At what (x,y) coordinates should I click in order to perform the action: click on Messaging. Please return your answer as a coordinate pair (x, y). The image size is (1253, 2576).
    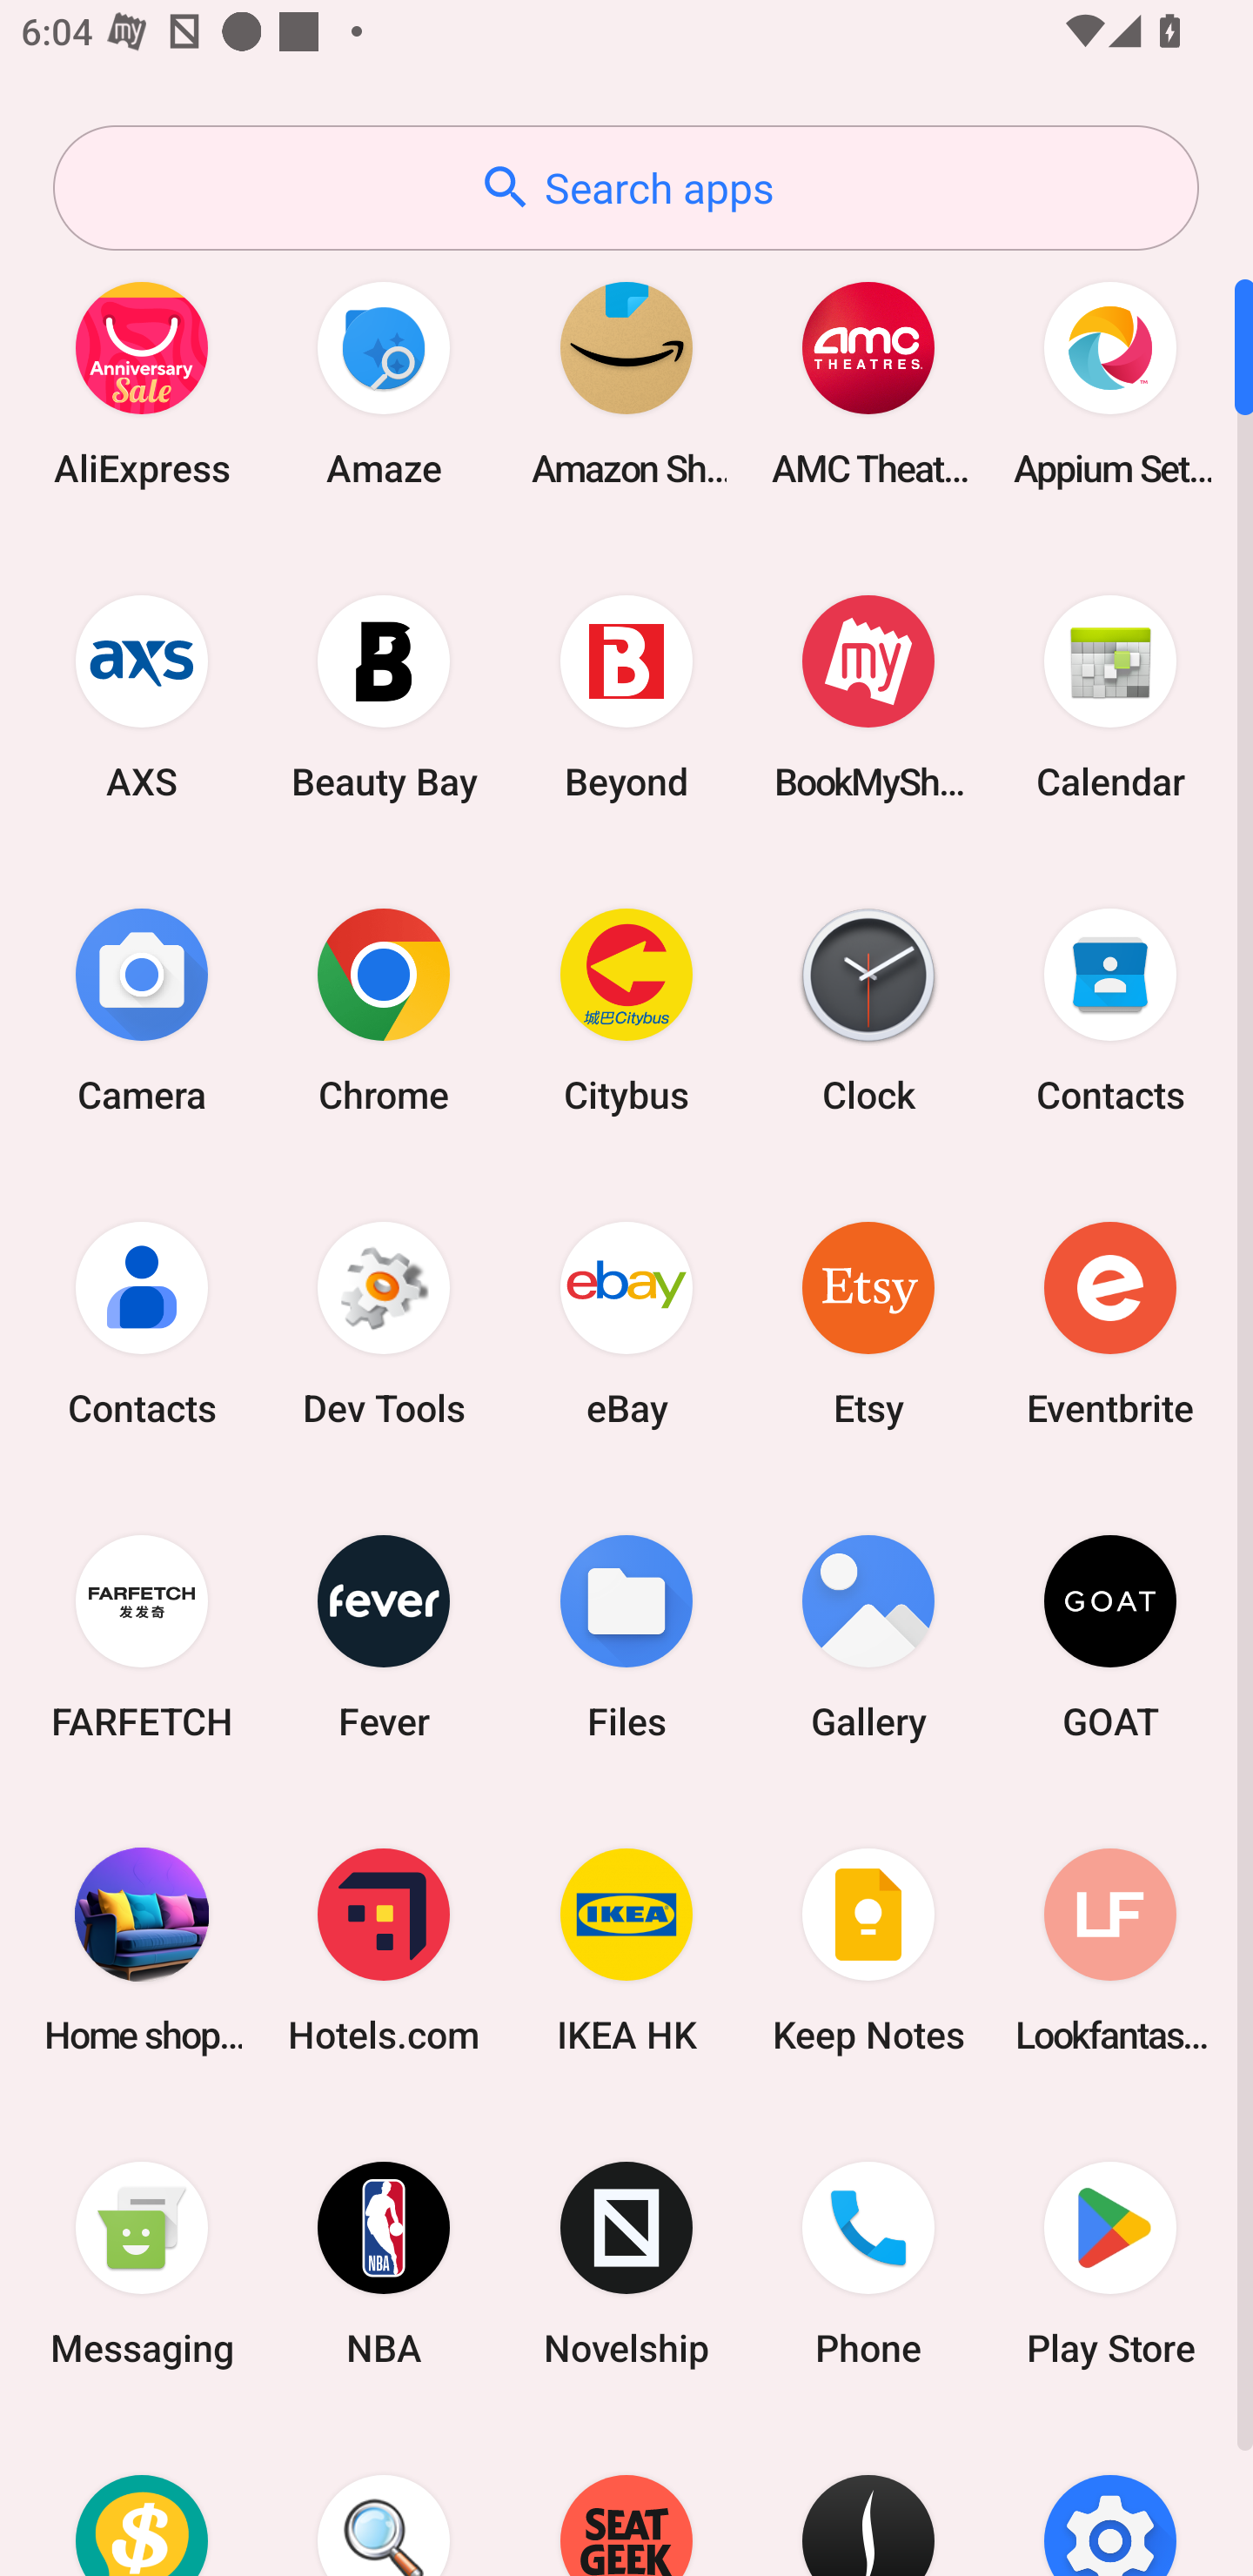
    Looking at the image, I should click on (142, 2264).